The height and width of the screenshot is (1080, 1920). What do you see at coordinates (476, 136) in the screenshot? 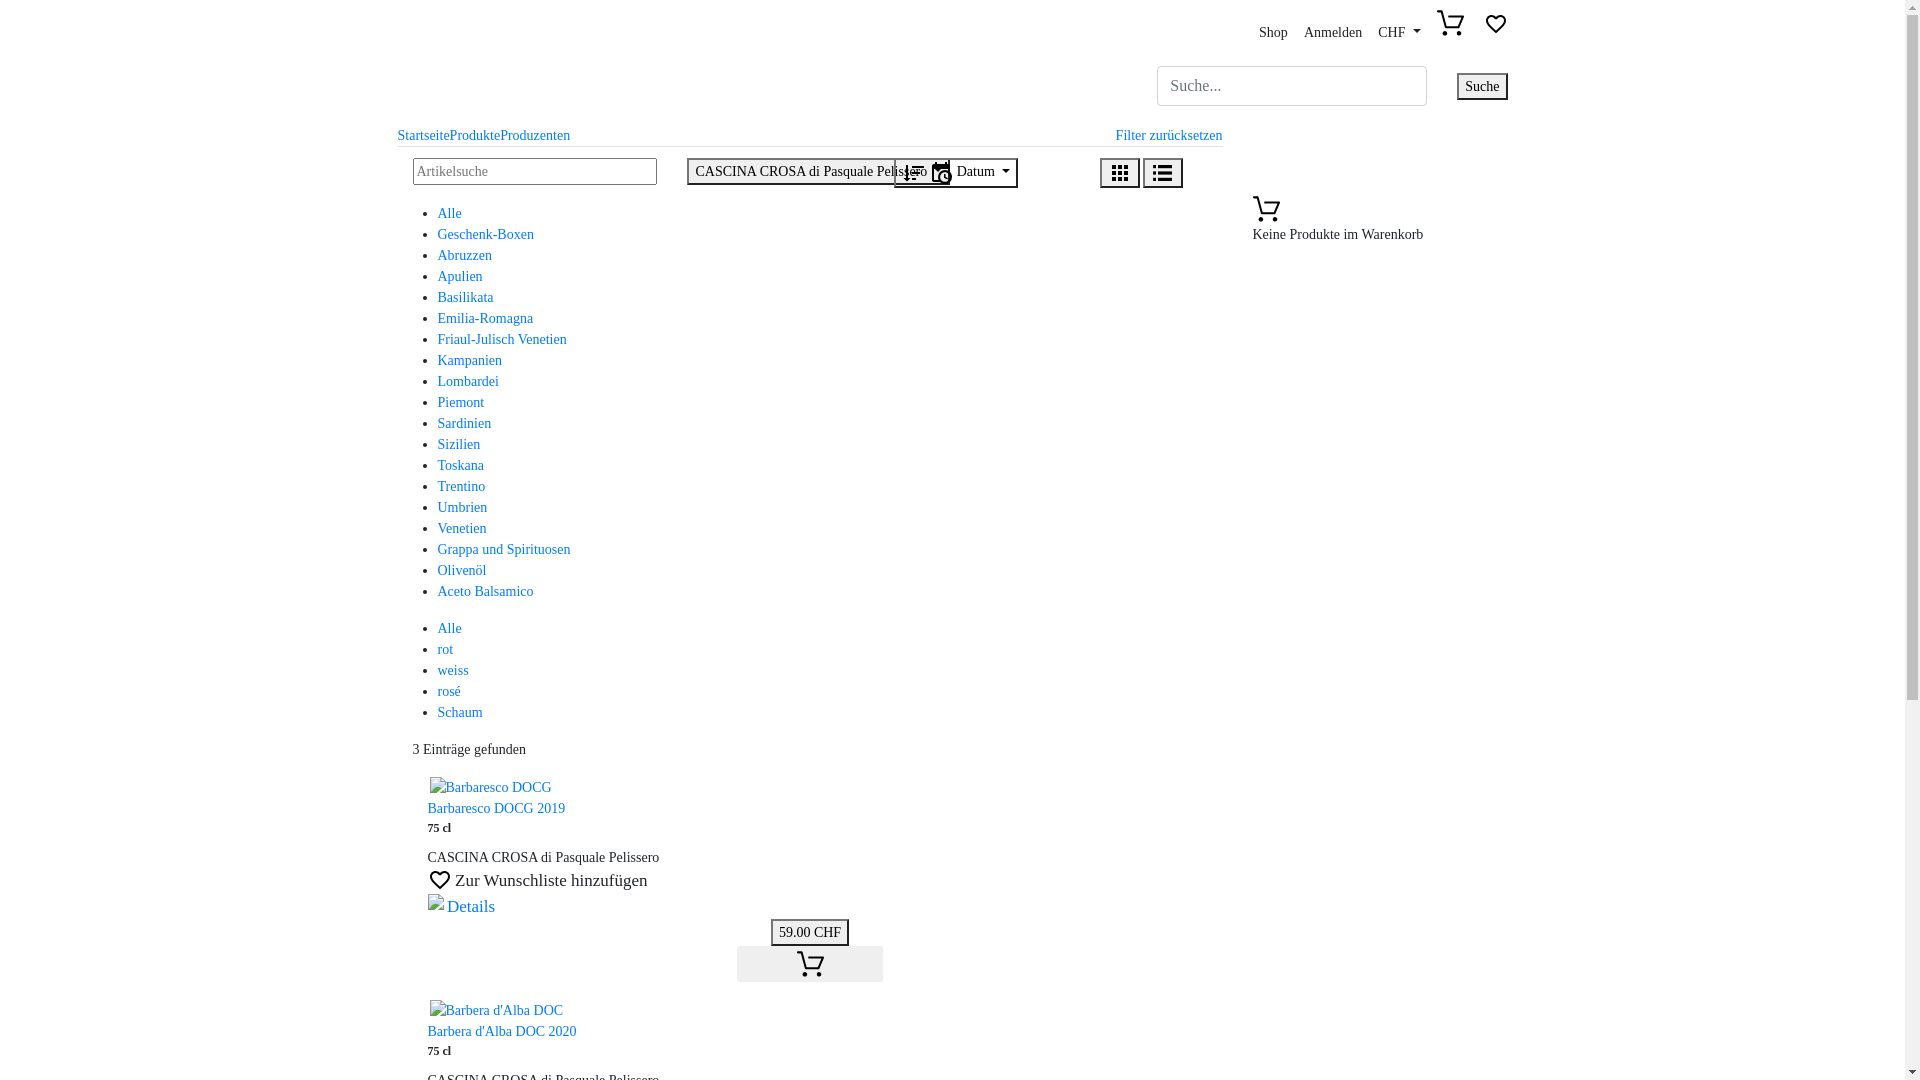
I see `Produkte` at bounding box center [476, 136].